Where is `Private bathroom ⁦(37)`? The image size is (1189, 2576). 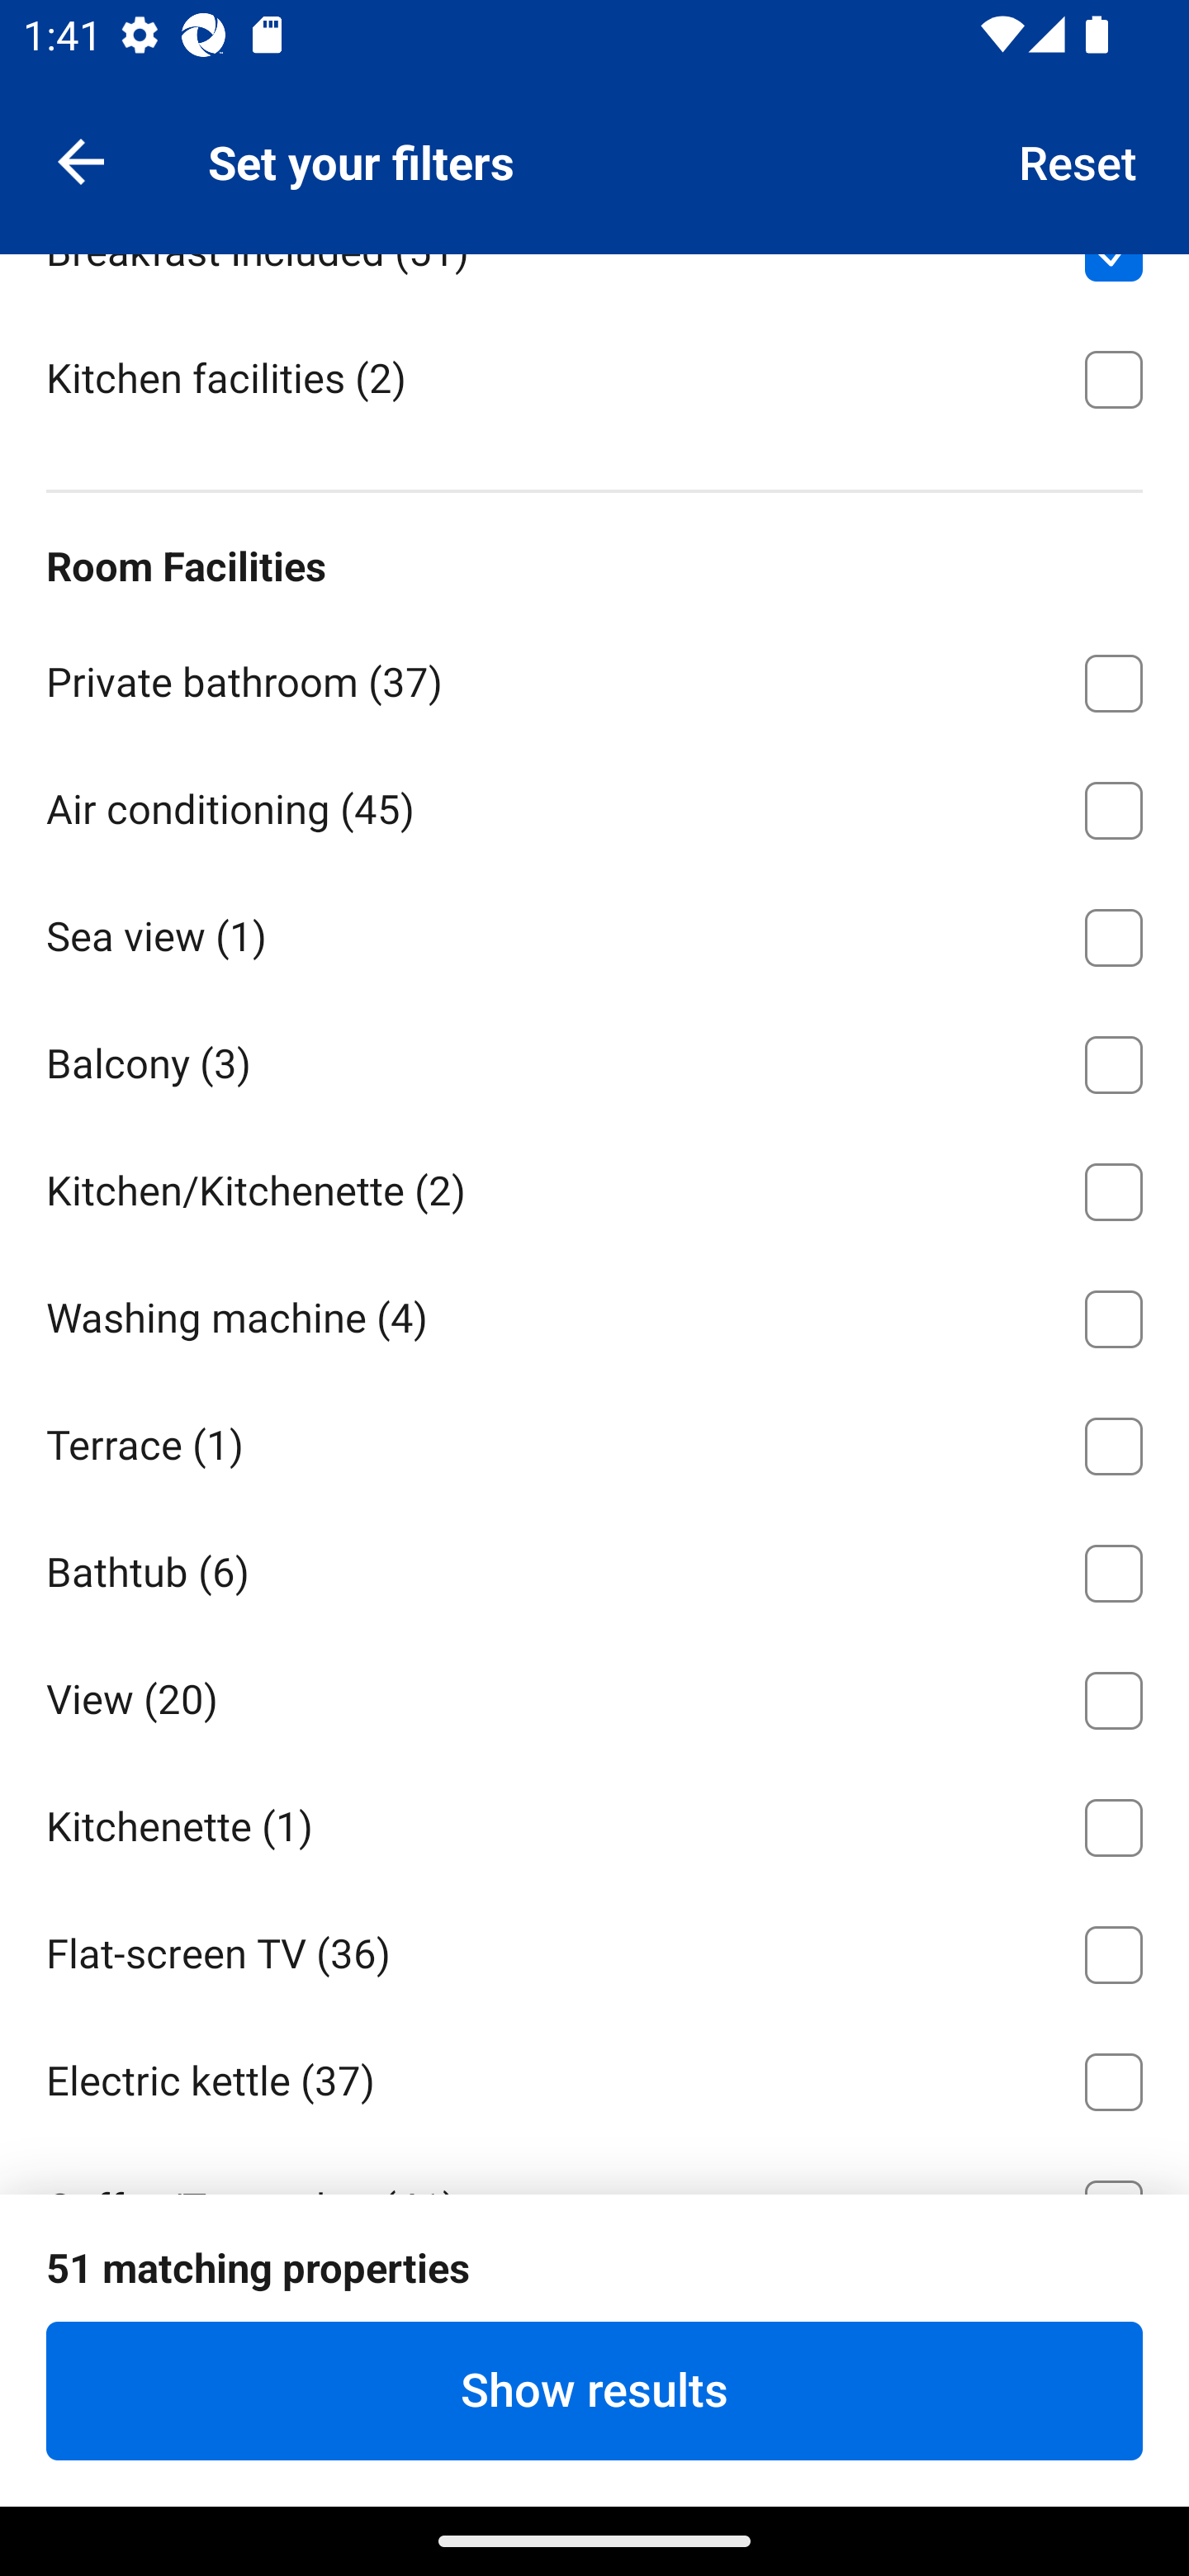 Private bathroom ⁦(37) is located at coordinates (594, 677).